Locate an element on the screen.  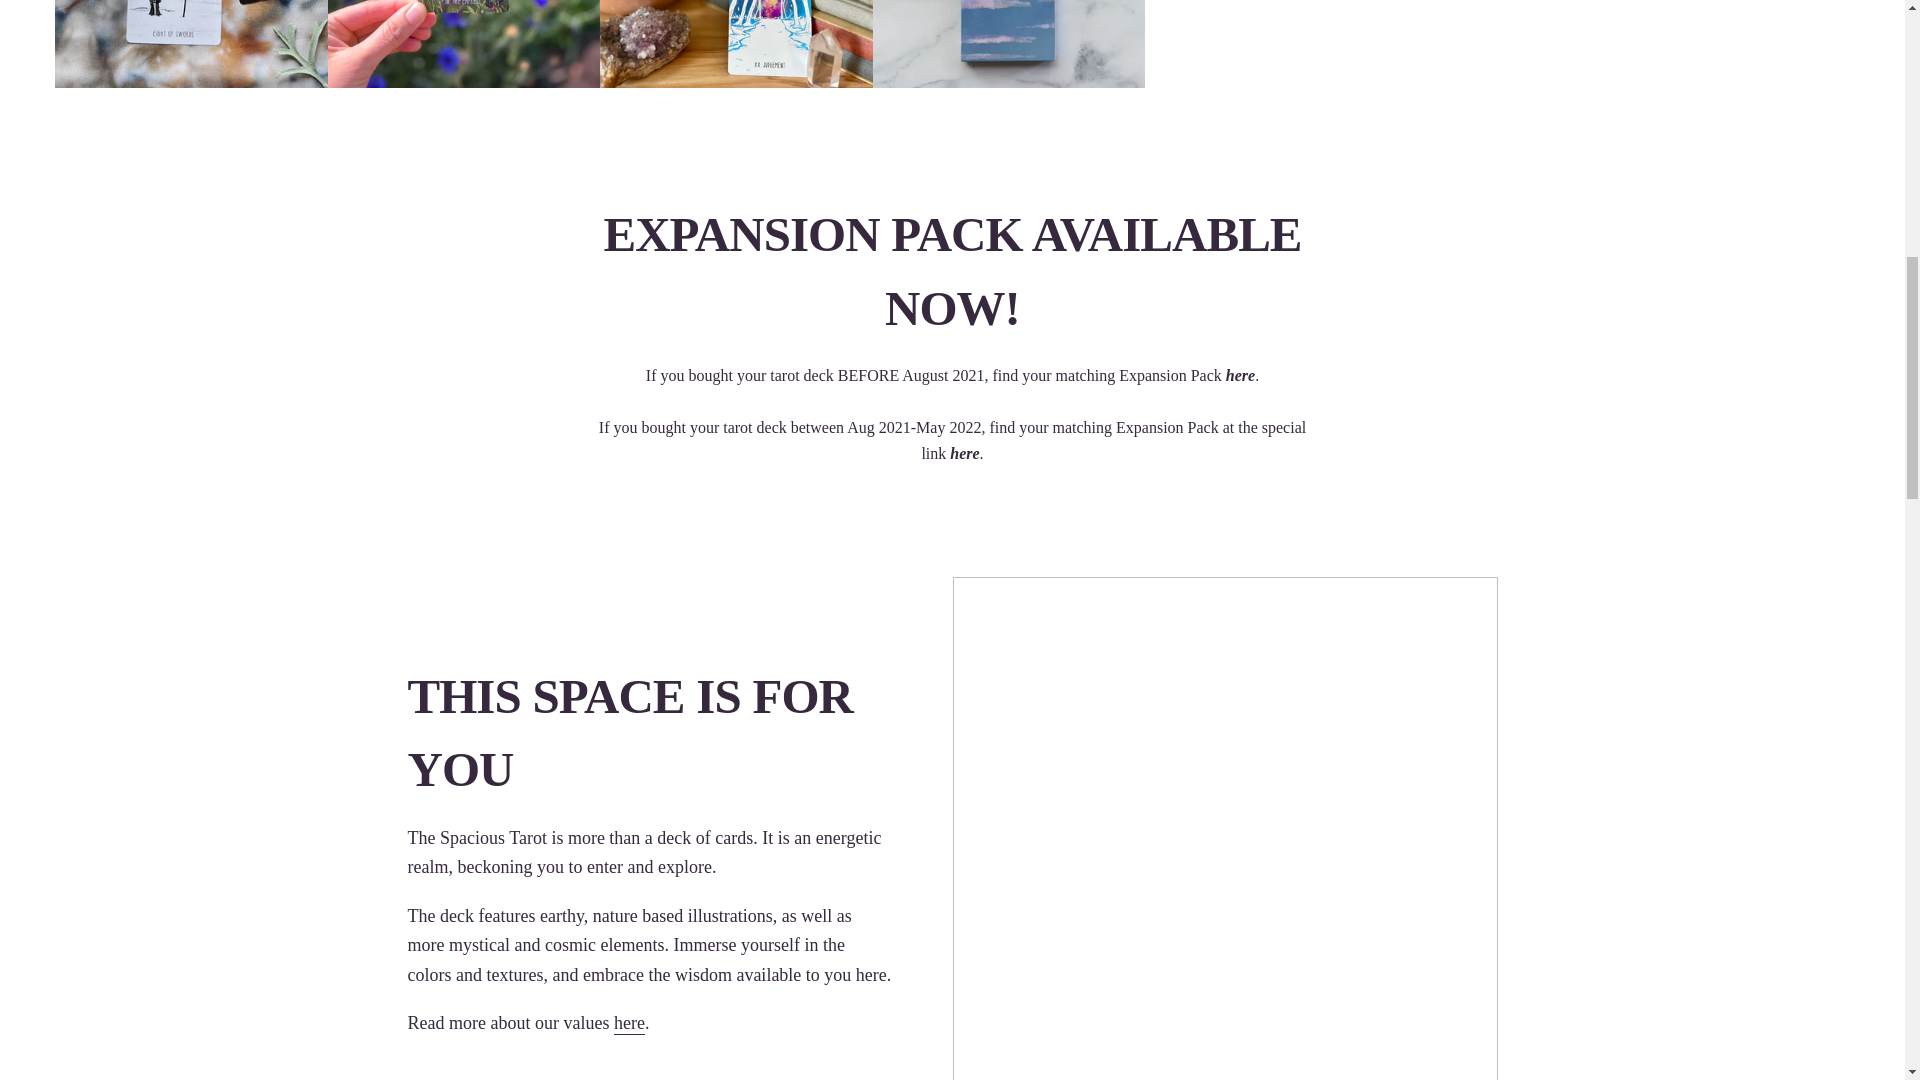
here is located at coordinates (1240, 376).